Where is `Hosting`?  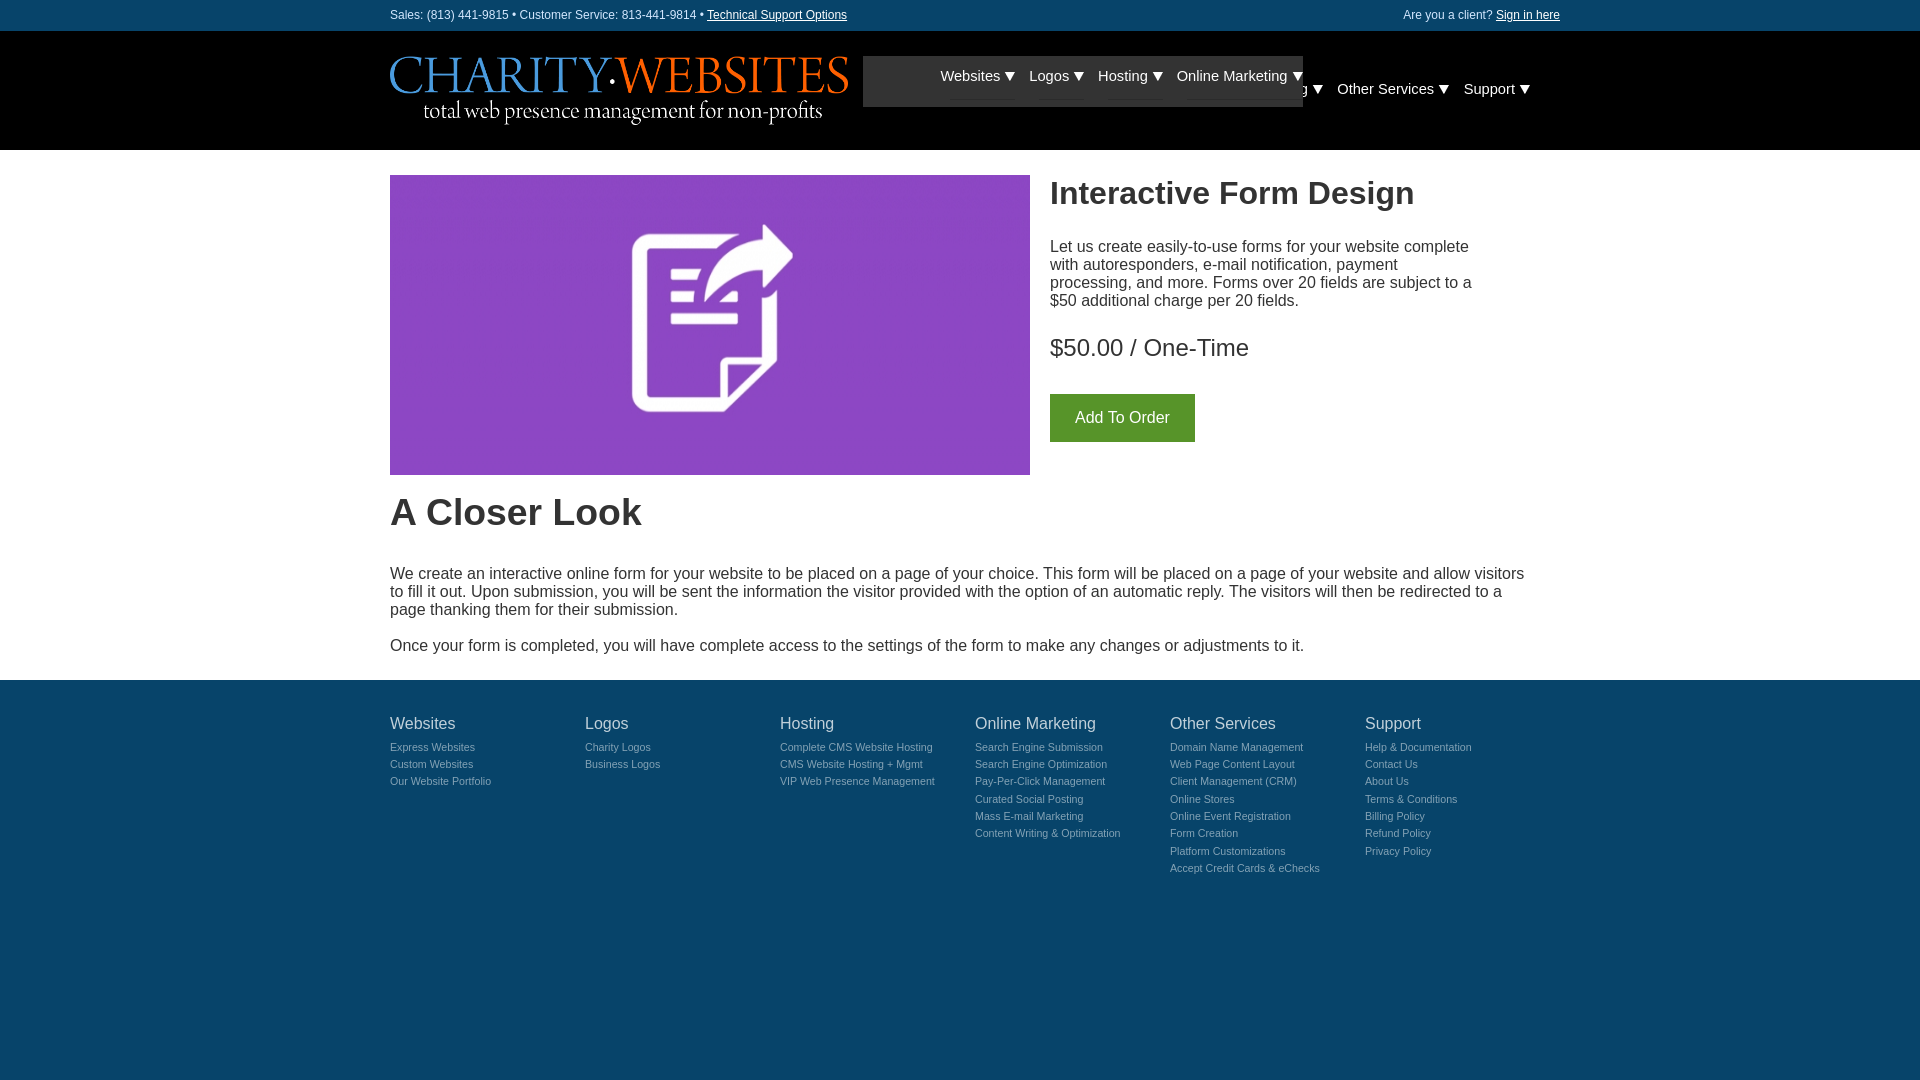
Hosting is located at coordinates (1148, 88).